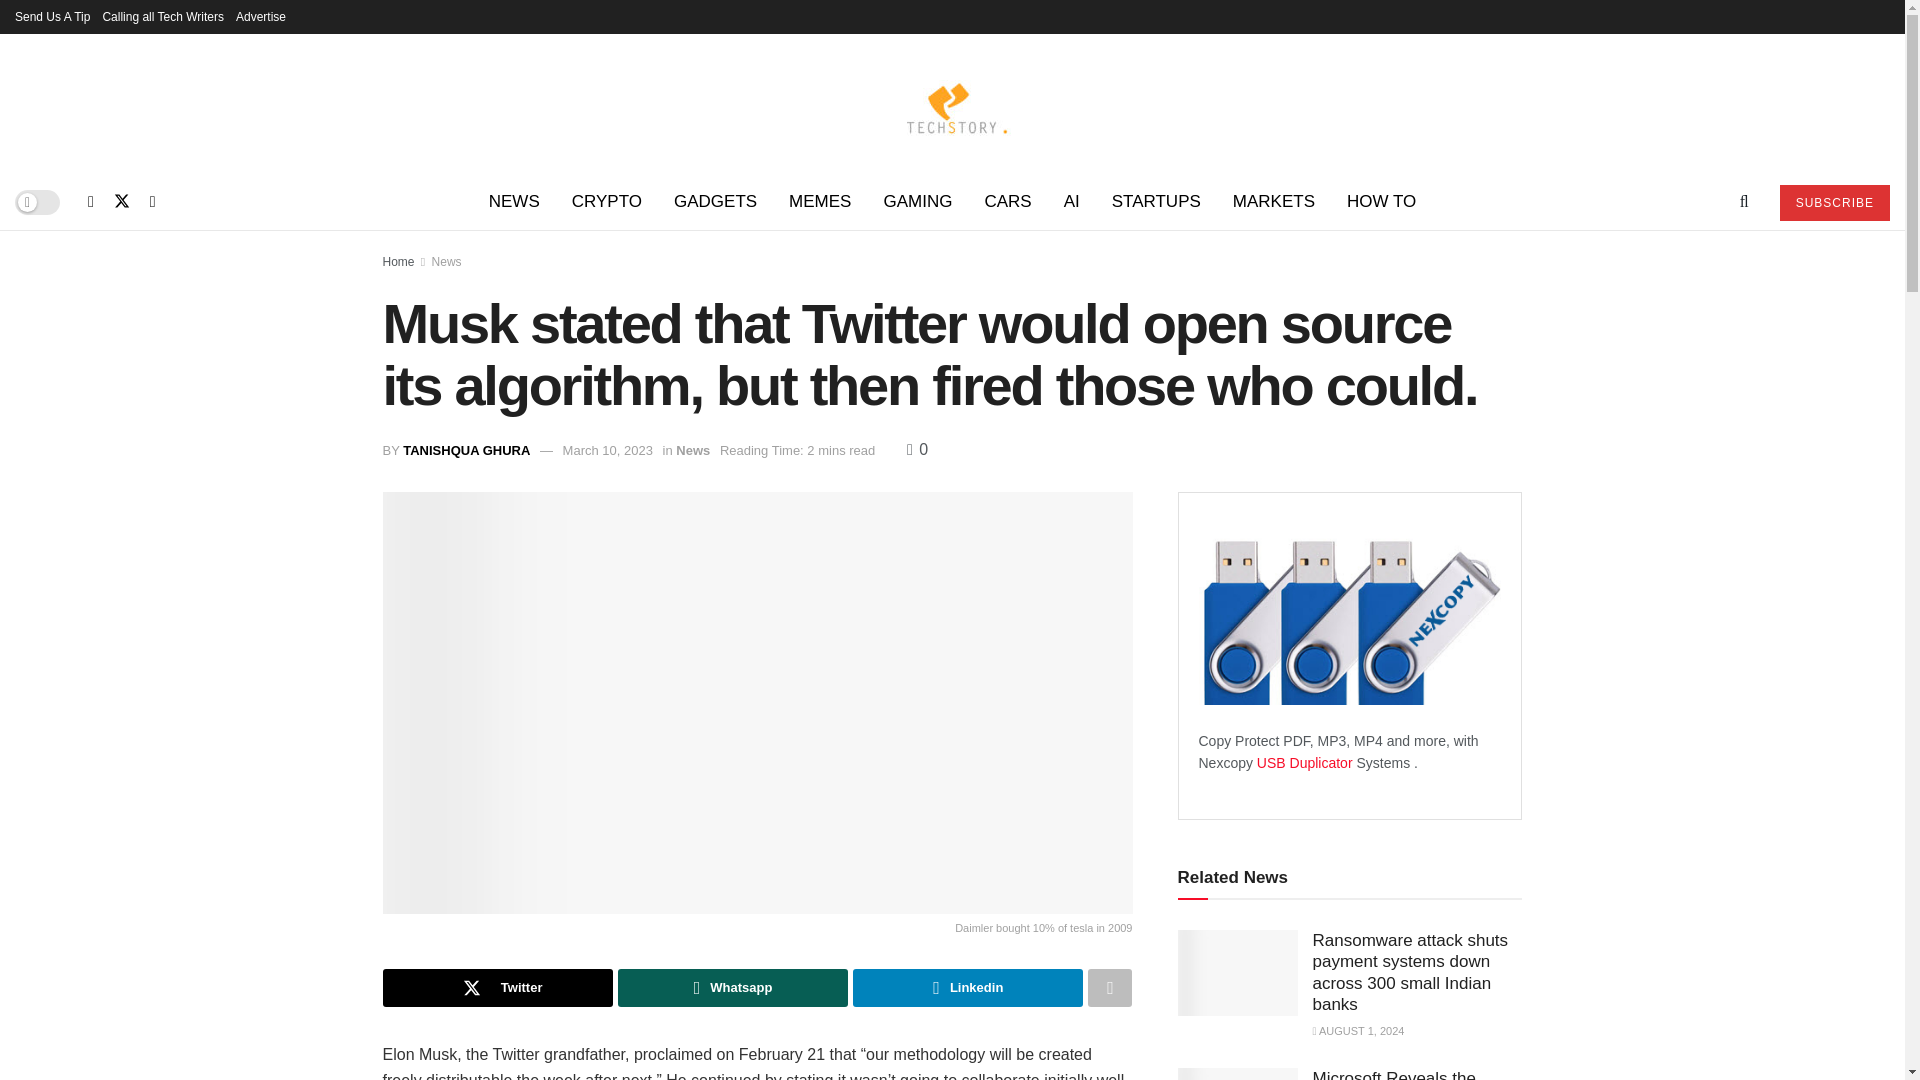 The image size is (1920, 1080). Describe the element at coordinates (1156, 202) in the screenshot. I see `STARTUPS` at that location.